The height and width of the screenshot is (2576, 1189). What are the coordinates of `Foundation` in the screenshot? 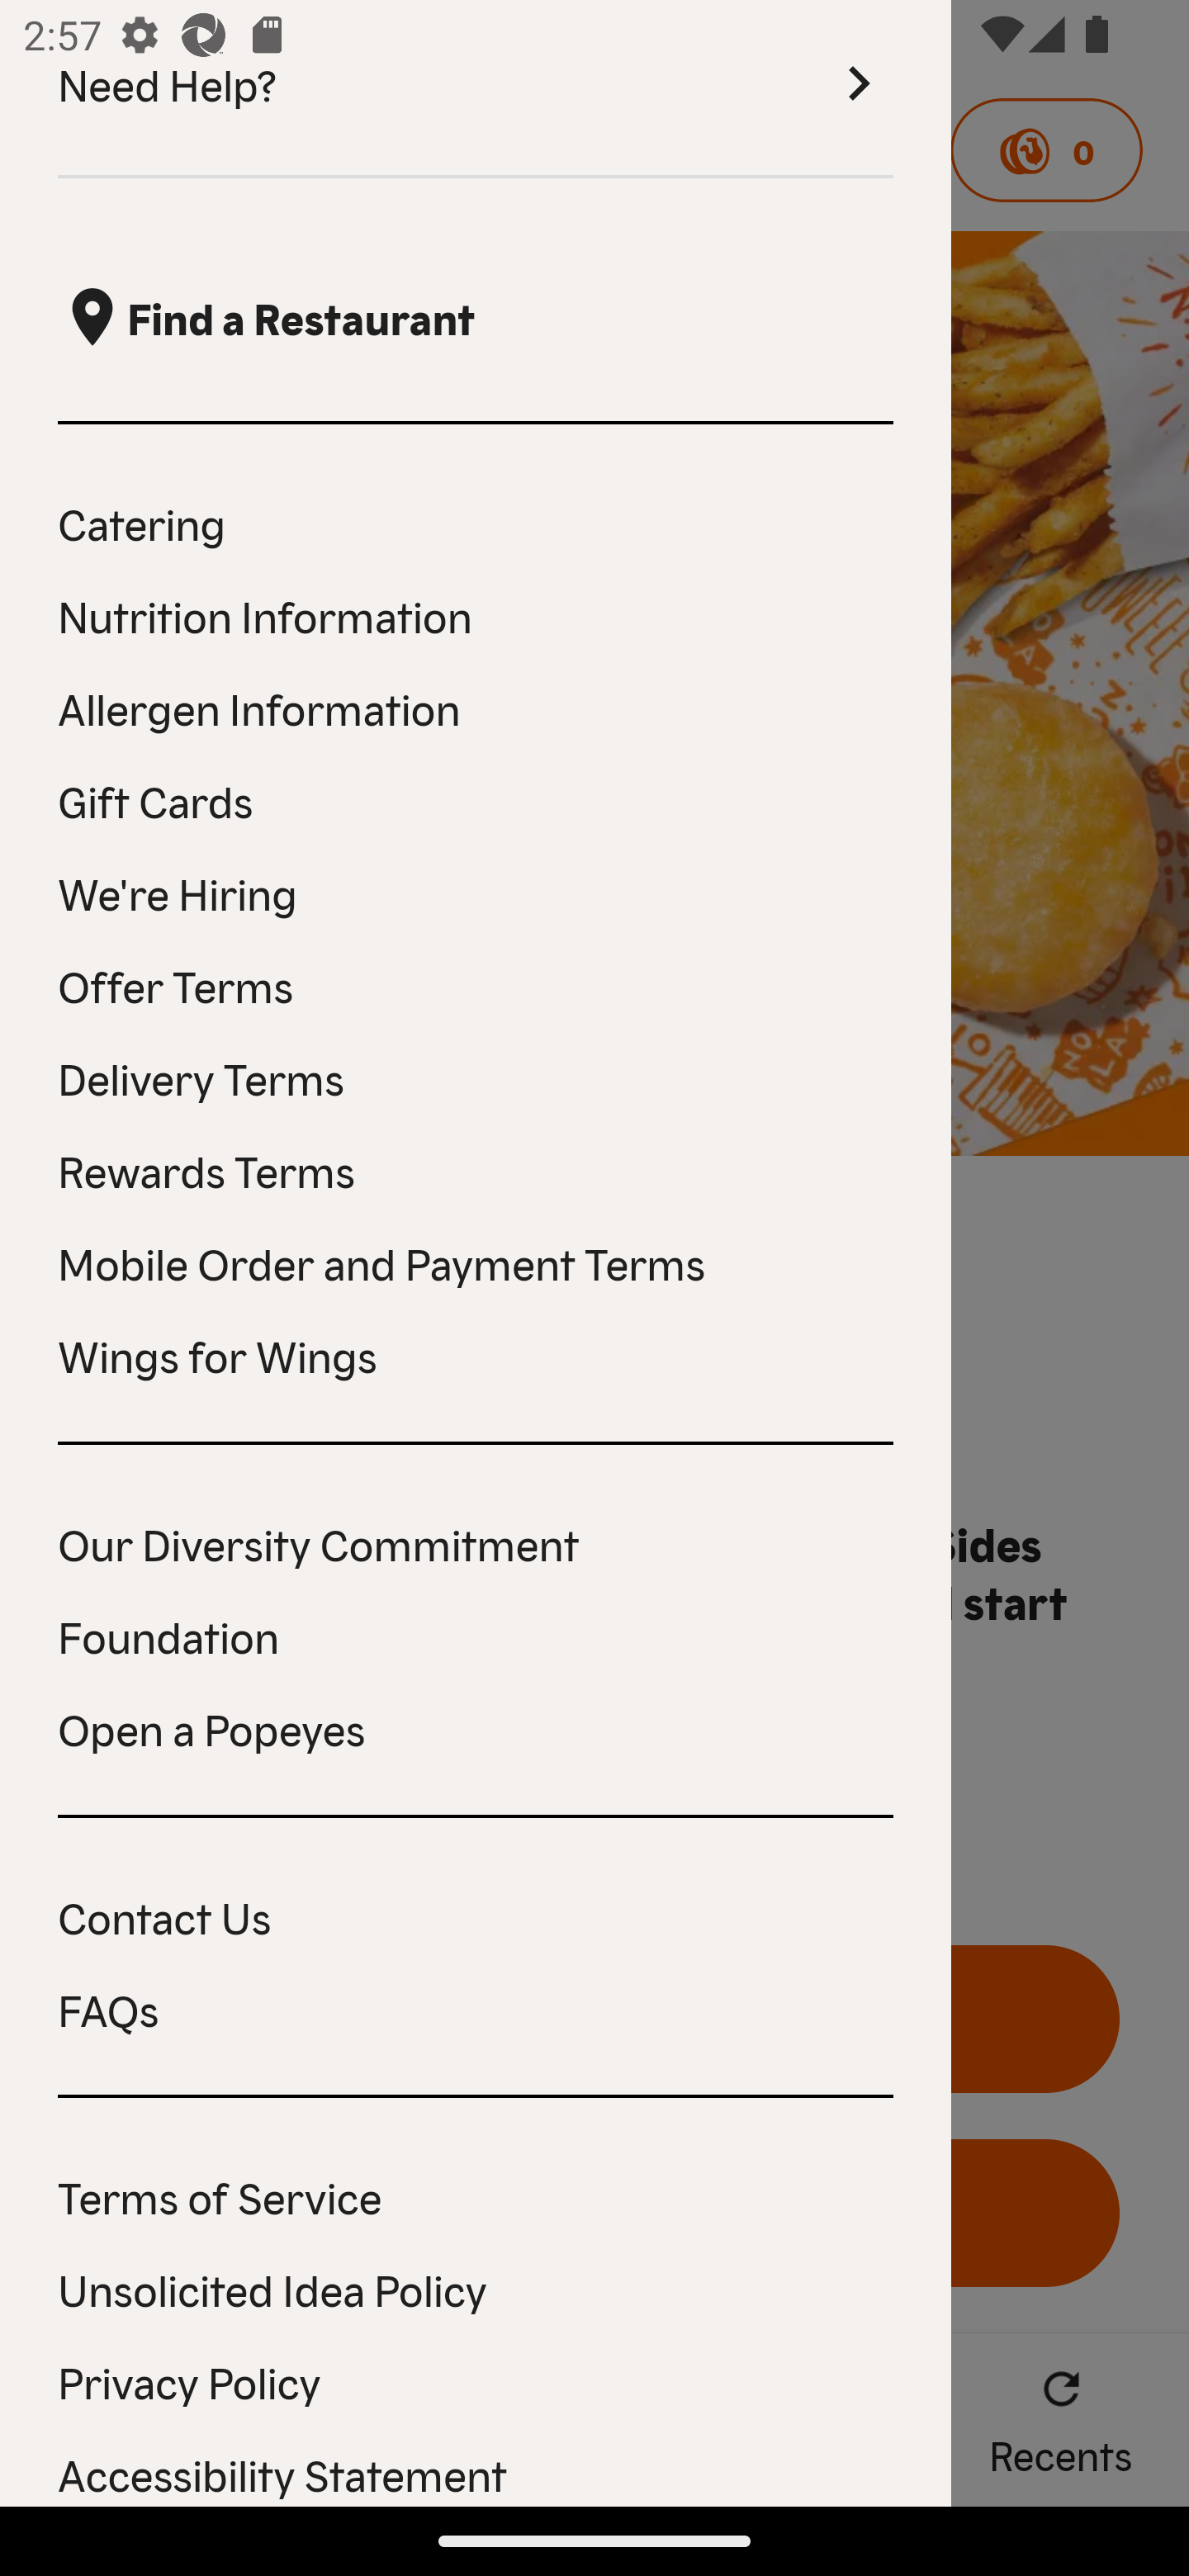 It's located at (476, 1635).